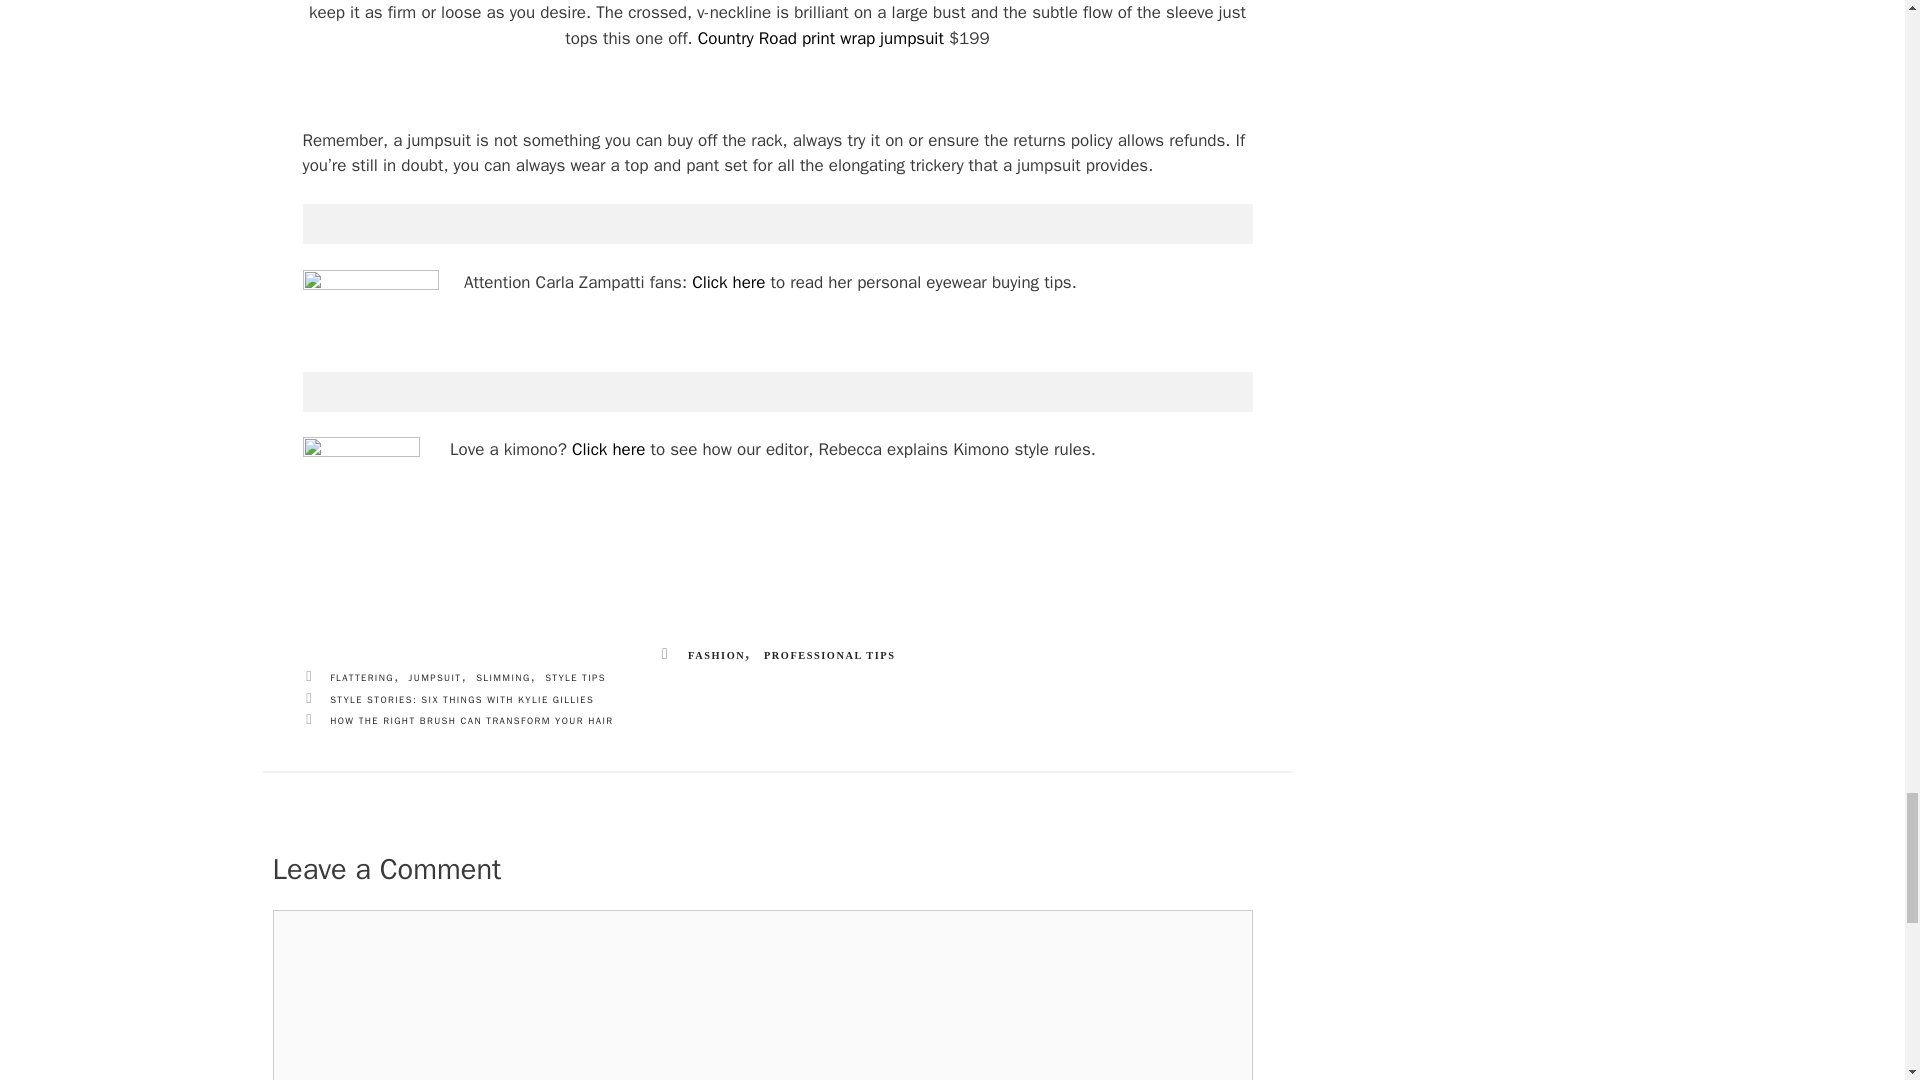  Describe the element at coordinates (728, 282) in the screenshot. I see `Click here` at that location.